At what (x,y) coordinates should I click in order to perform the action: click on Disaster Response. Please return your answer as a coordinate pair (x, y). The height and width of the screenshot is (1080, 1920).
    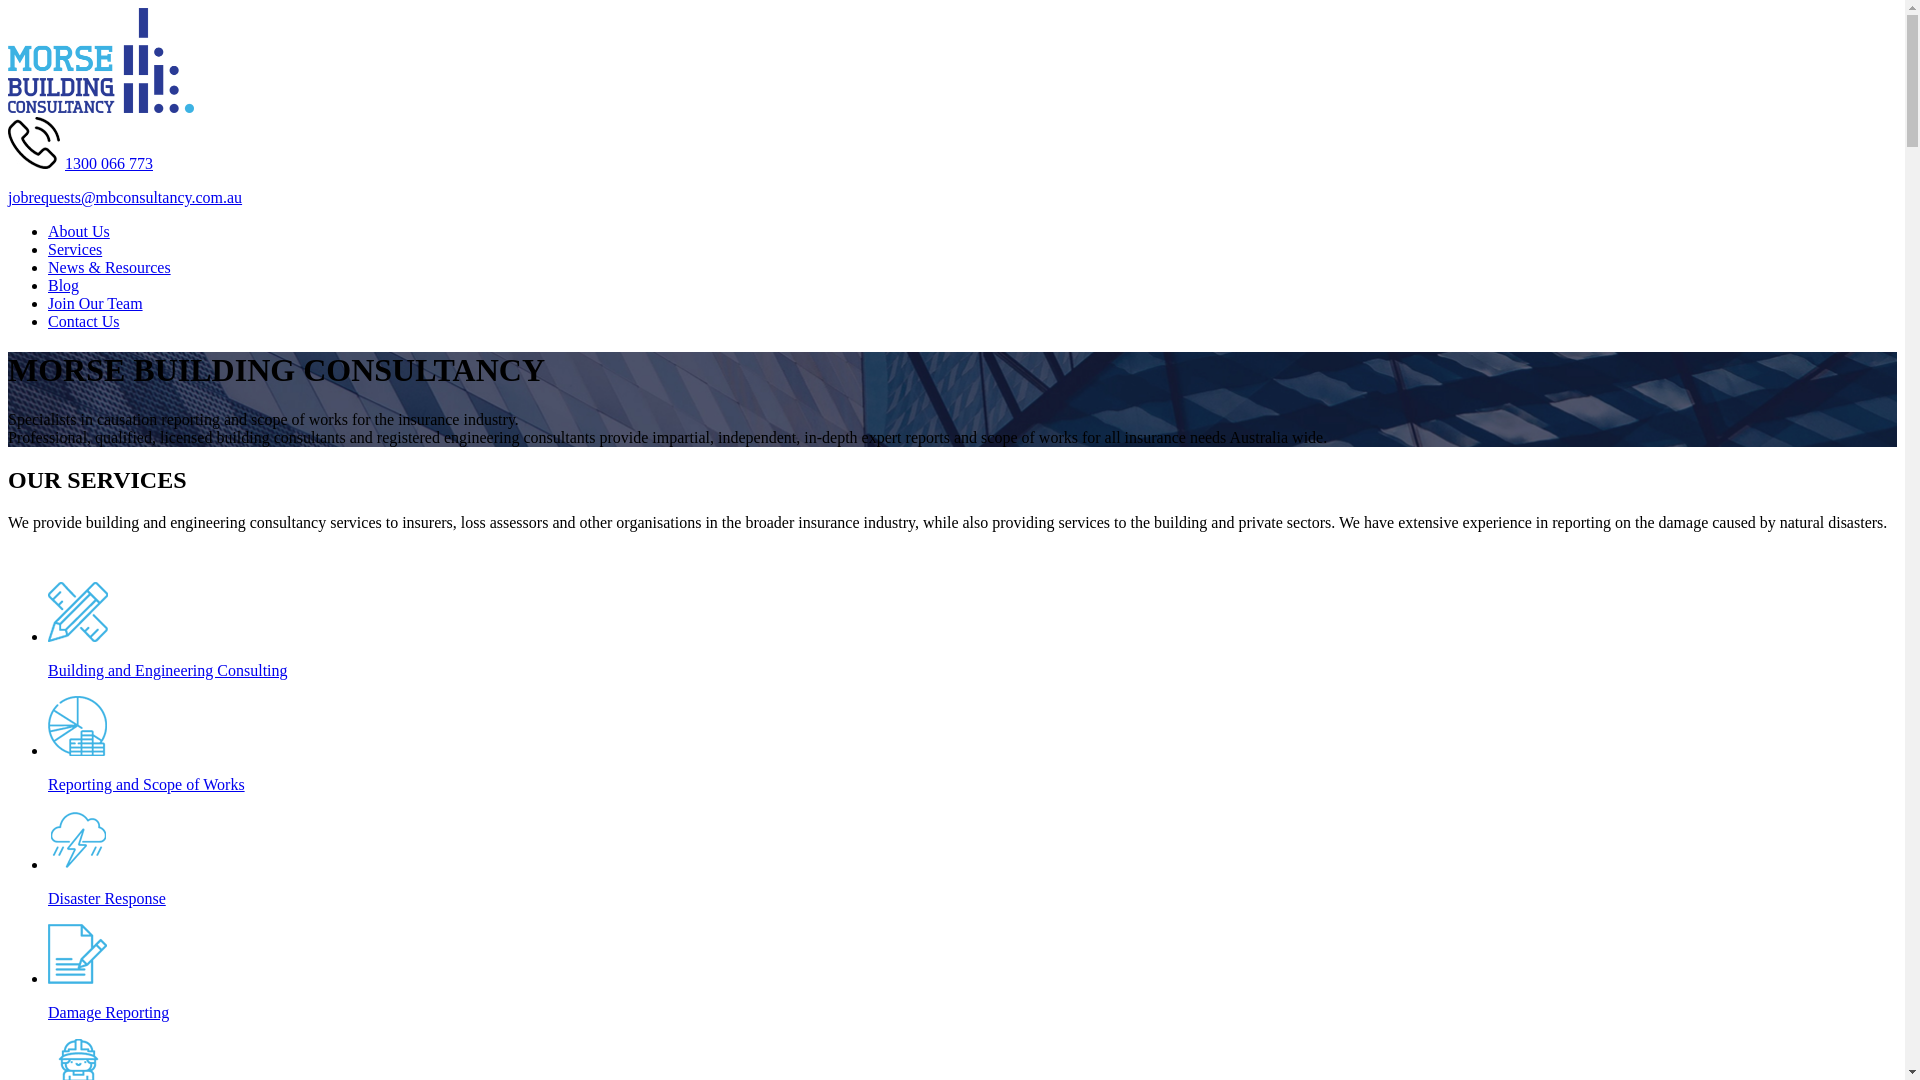
    Looking at the image, I should click on (972, 882).